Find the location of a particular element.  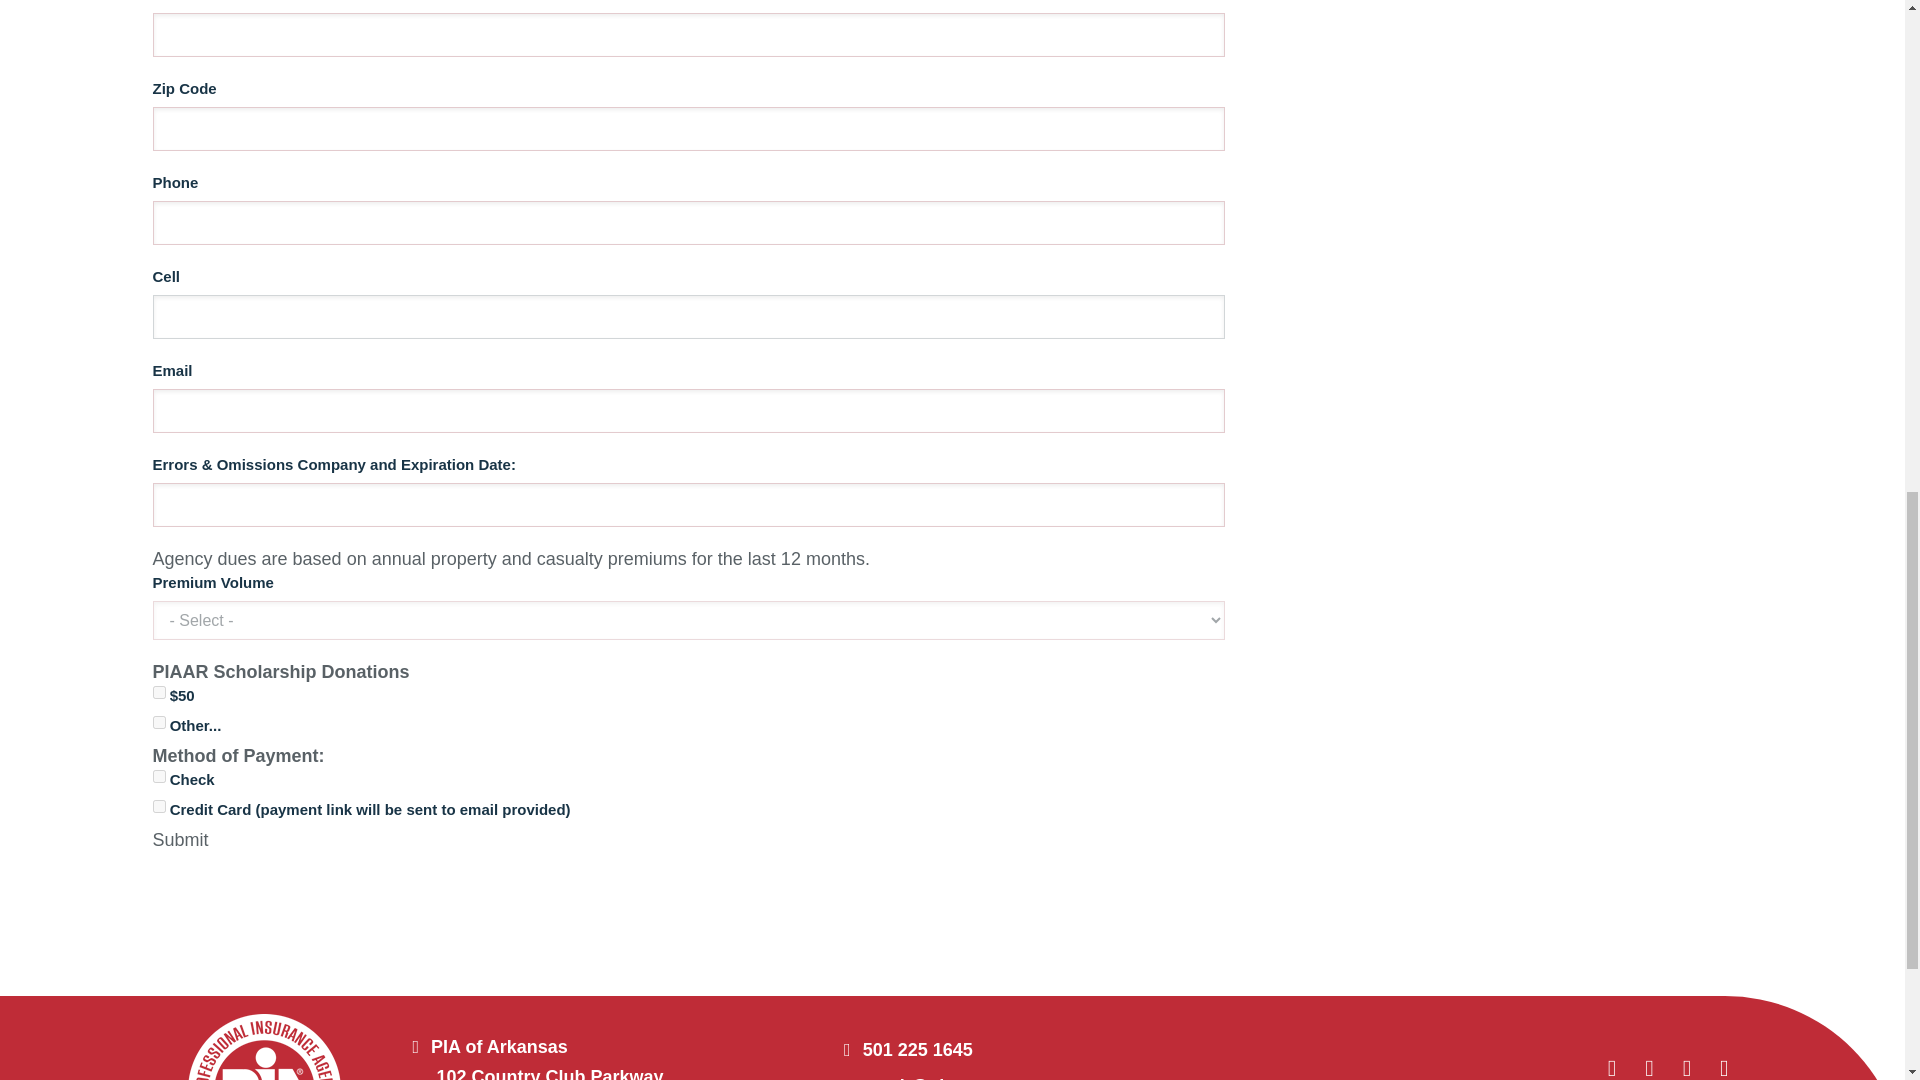

14772 naPIA Logo v1 Arkansas PIA KO is located at coordinates (264, 1047).